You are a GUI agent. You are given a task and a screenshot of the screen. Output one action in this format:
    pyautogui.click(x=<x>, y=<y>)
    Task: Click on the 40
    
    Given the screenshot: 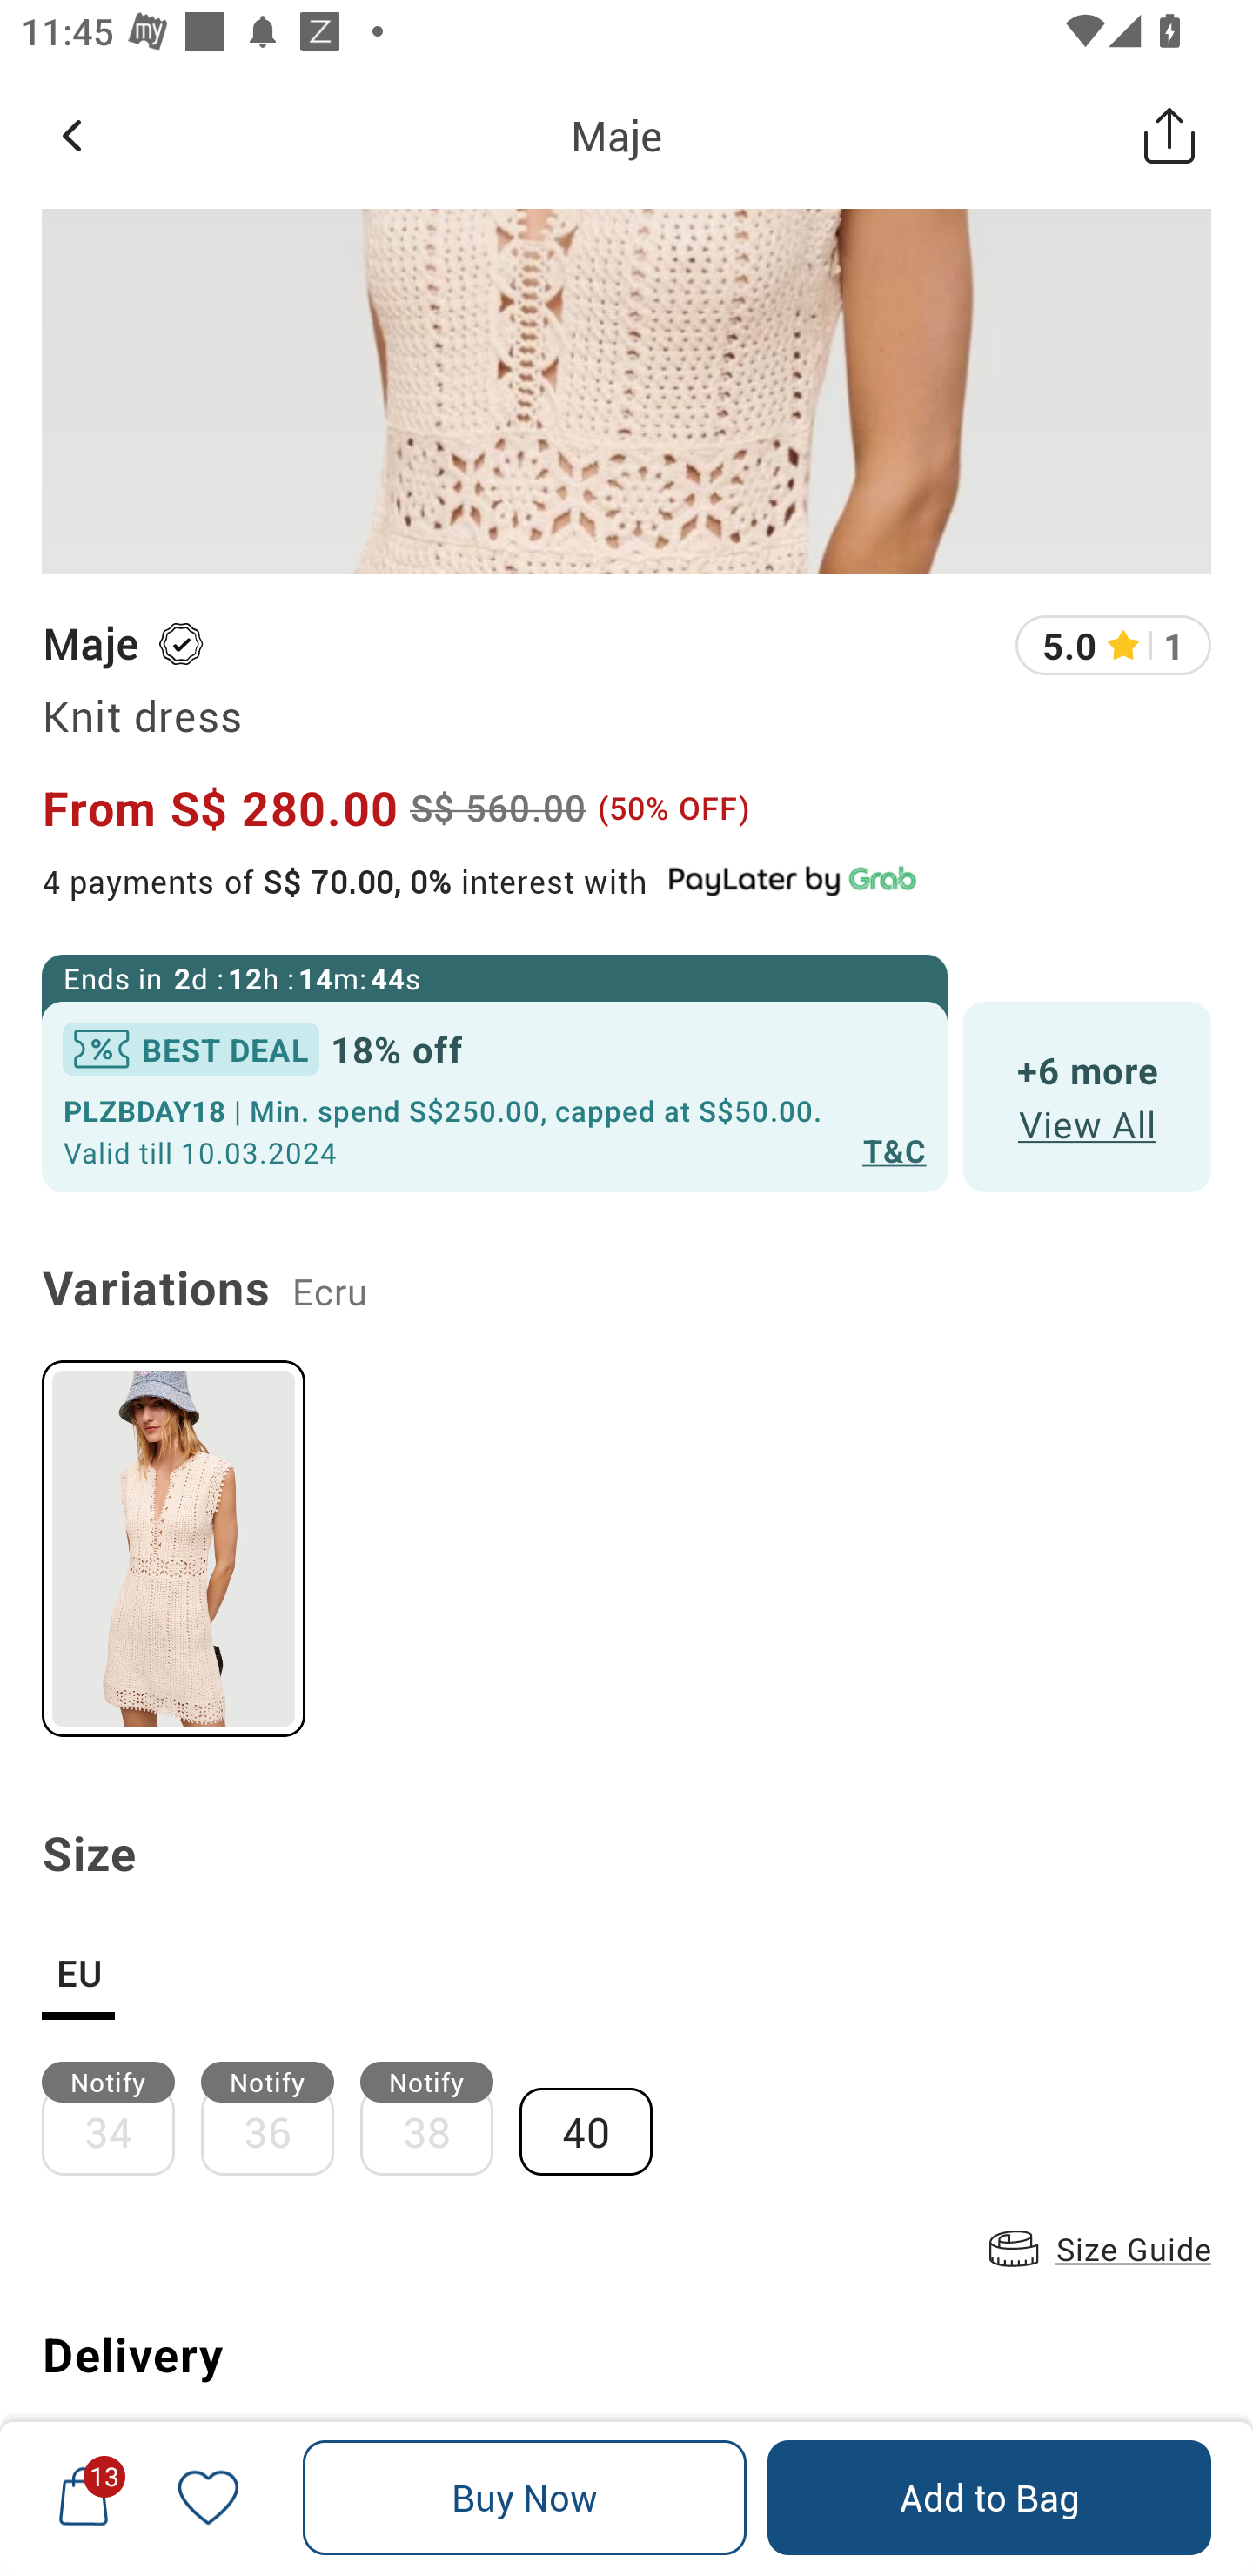 What is the action you would take?
    pyautogui.click(x=599, y=2118)
    